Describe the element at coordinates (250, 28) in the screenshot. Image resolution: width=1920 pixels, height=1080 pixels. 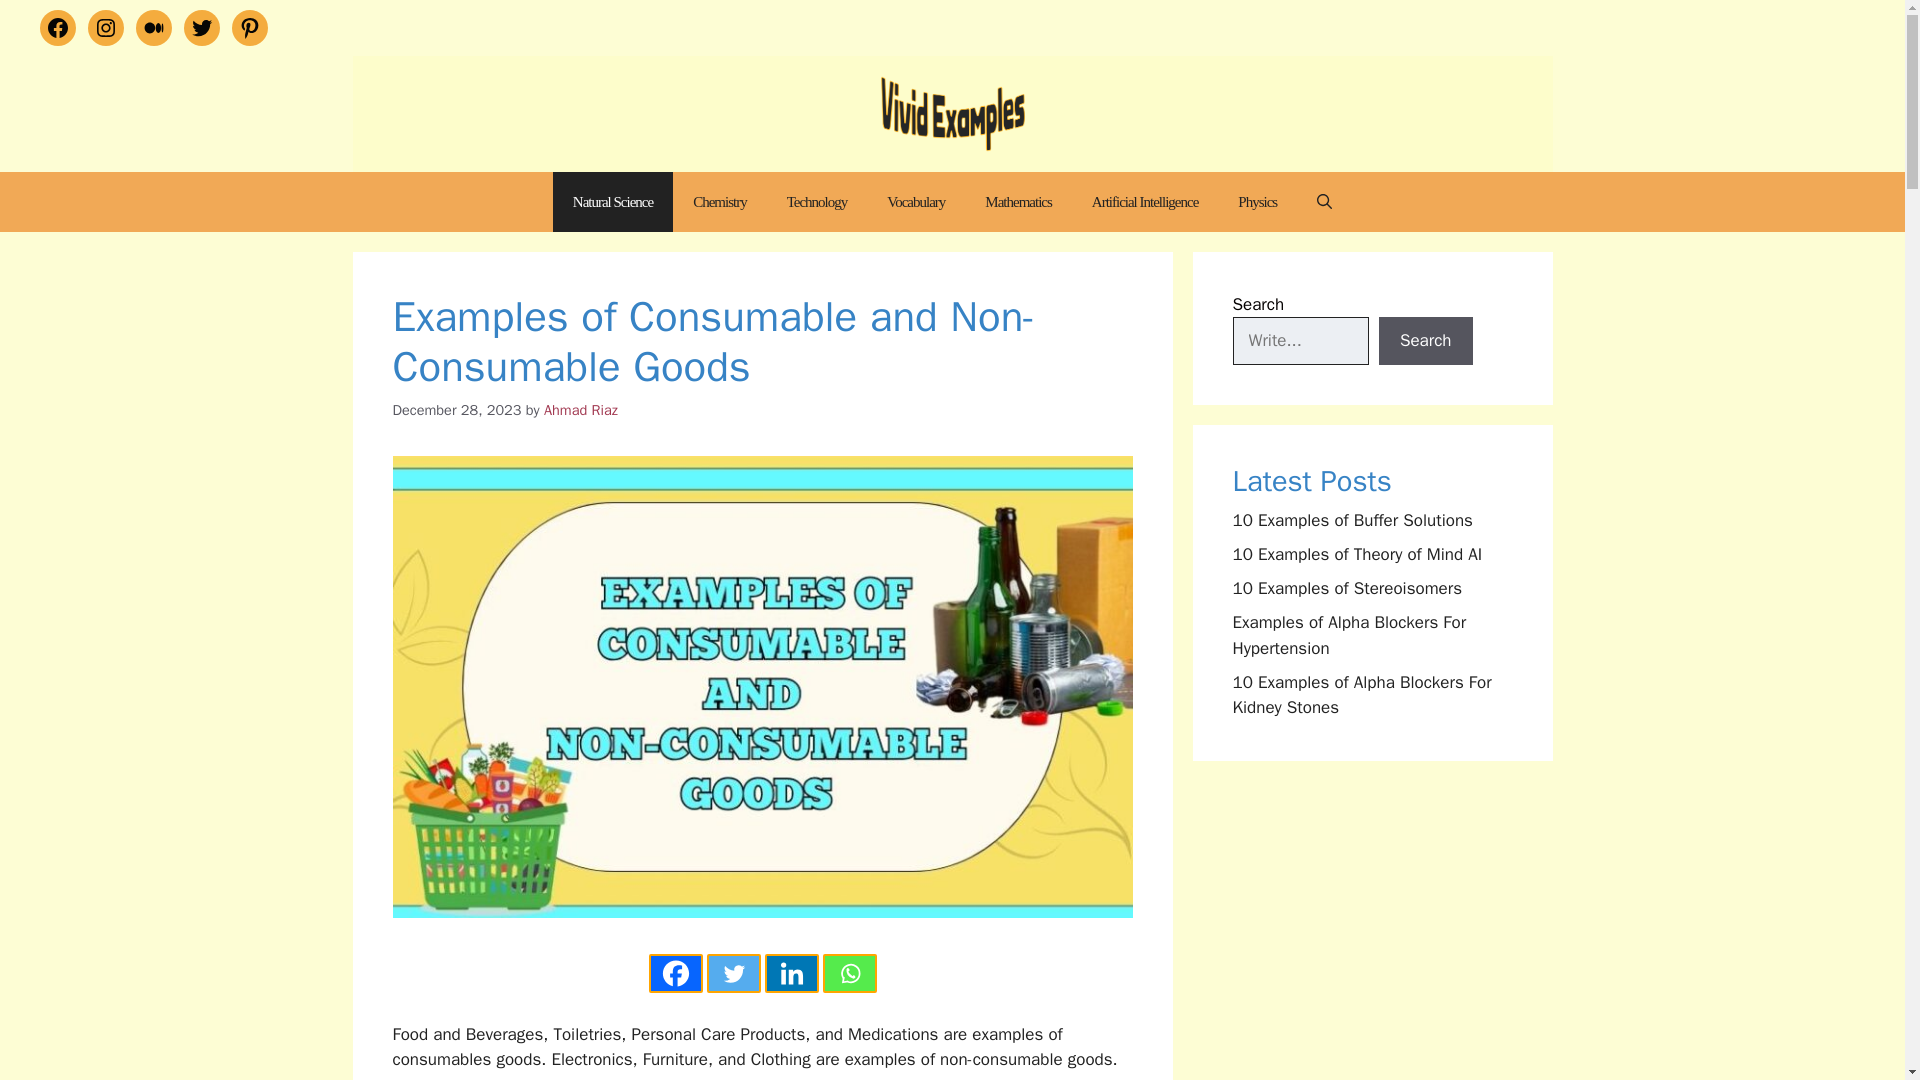
I see `Pinterest` at that location.